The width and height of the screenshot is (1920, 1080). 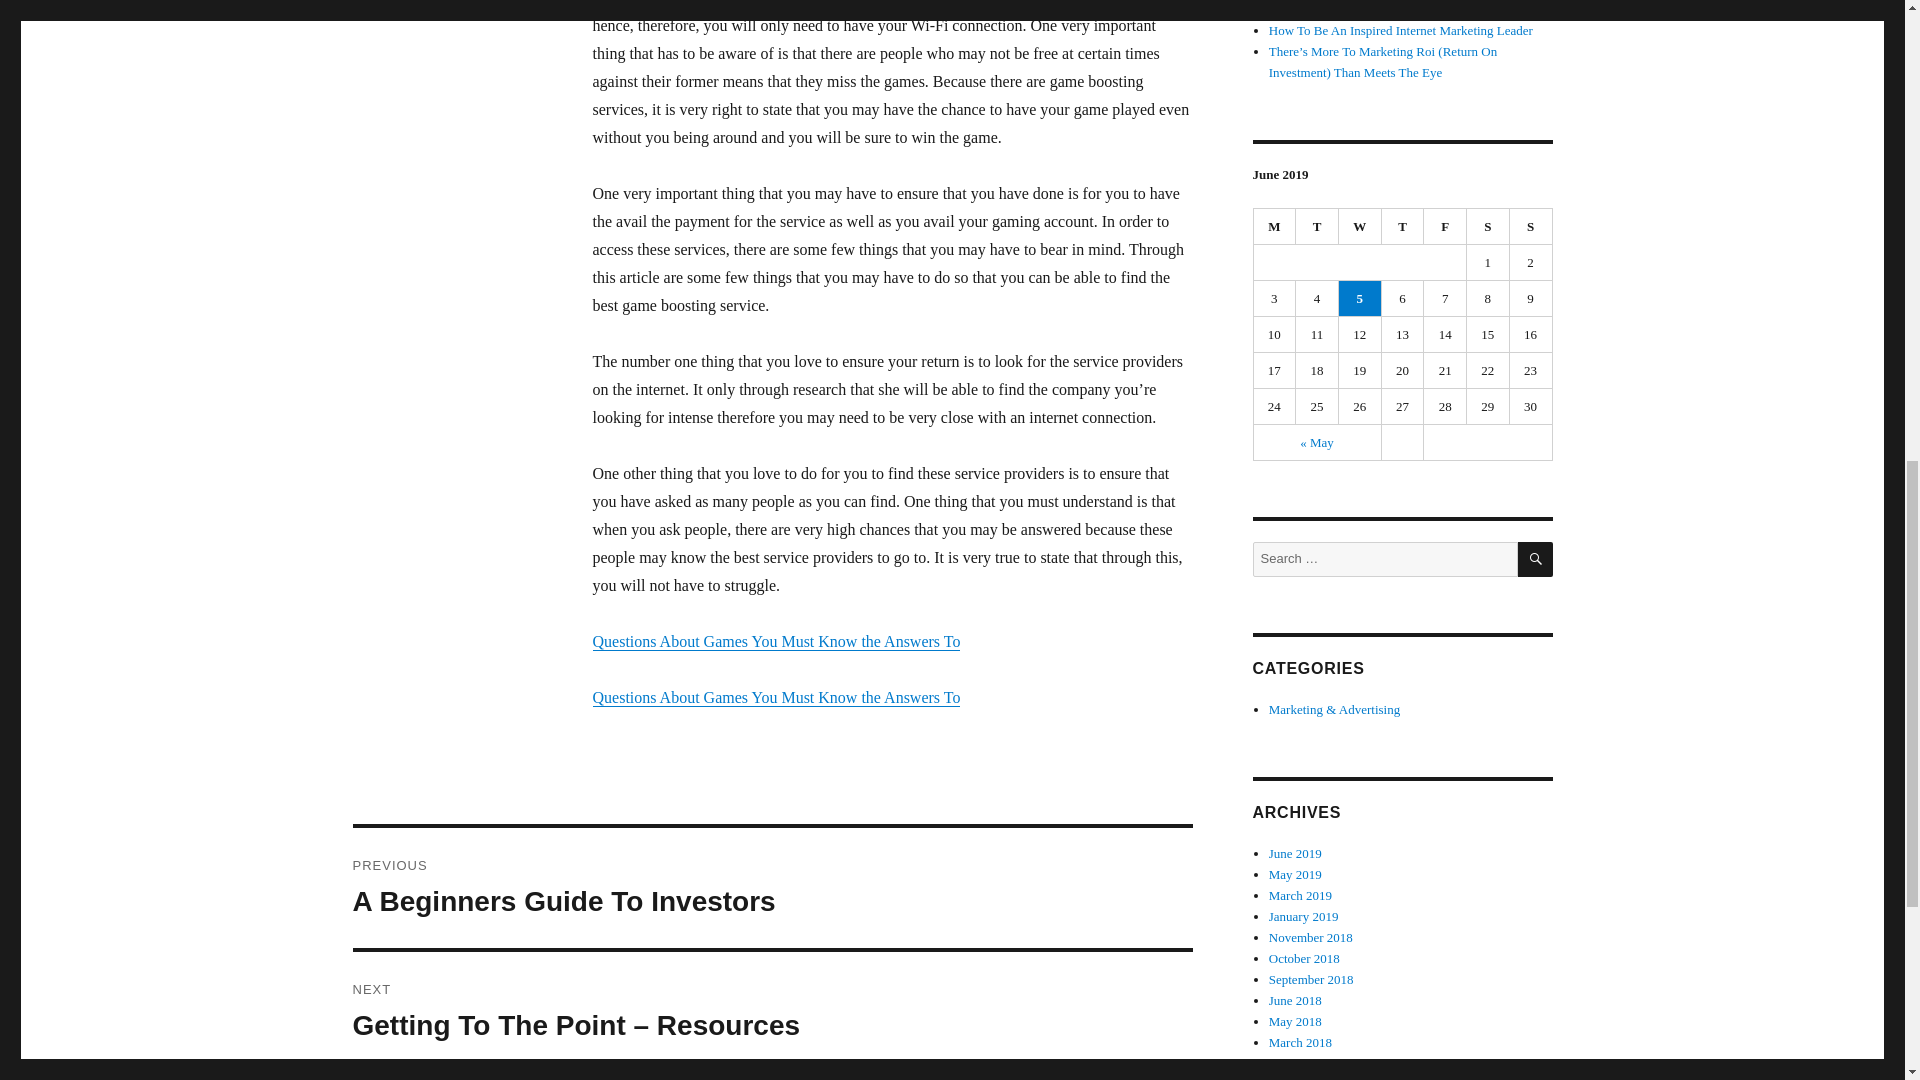 What do you see at coordinates (1304, 1064) in the screenshot?
I see `January 2018` at bounding box center [1304, 1064].